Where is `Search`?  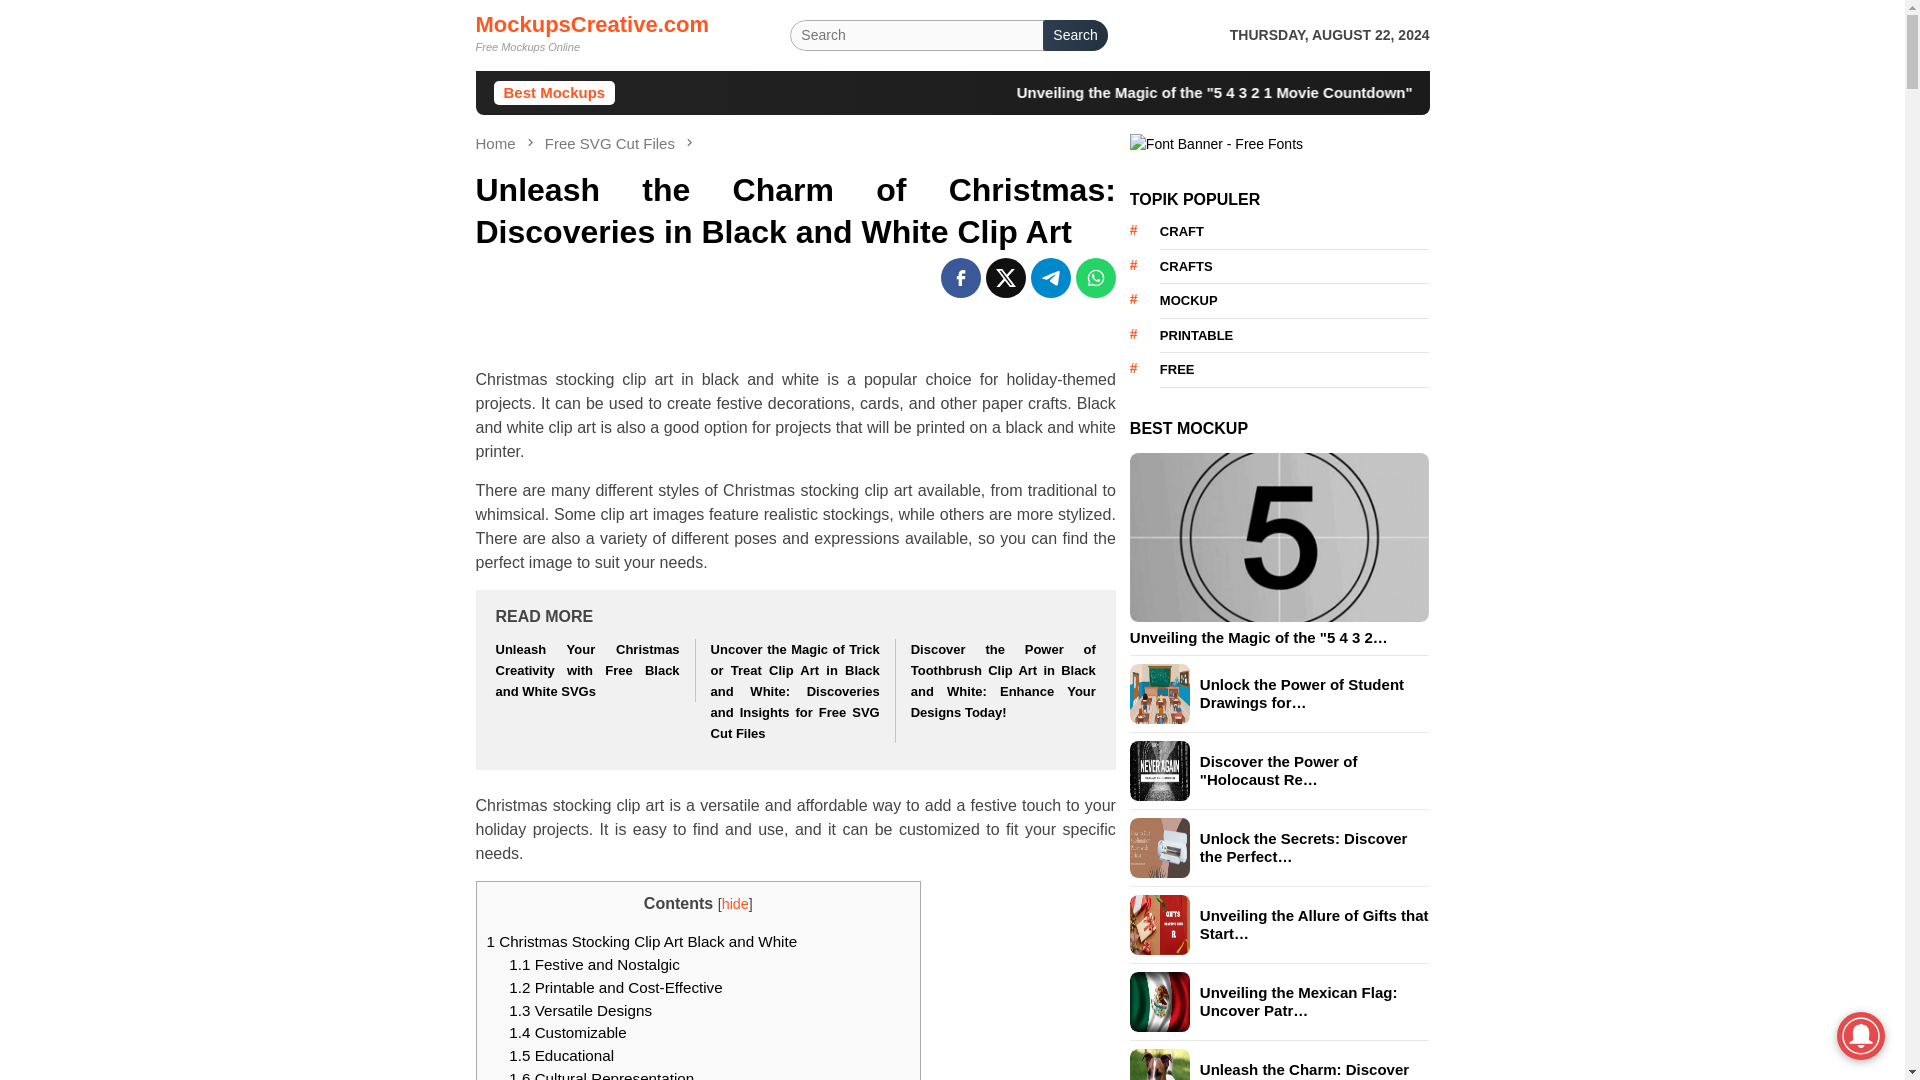
Search is located at coordinates (1074, 35).